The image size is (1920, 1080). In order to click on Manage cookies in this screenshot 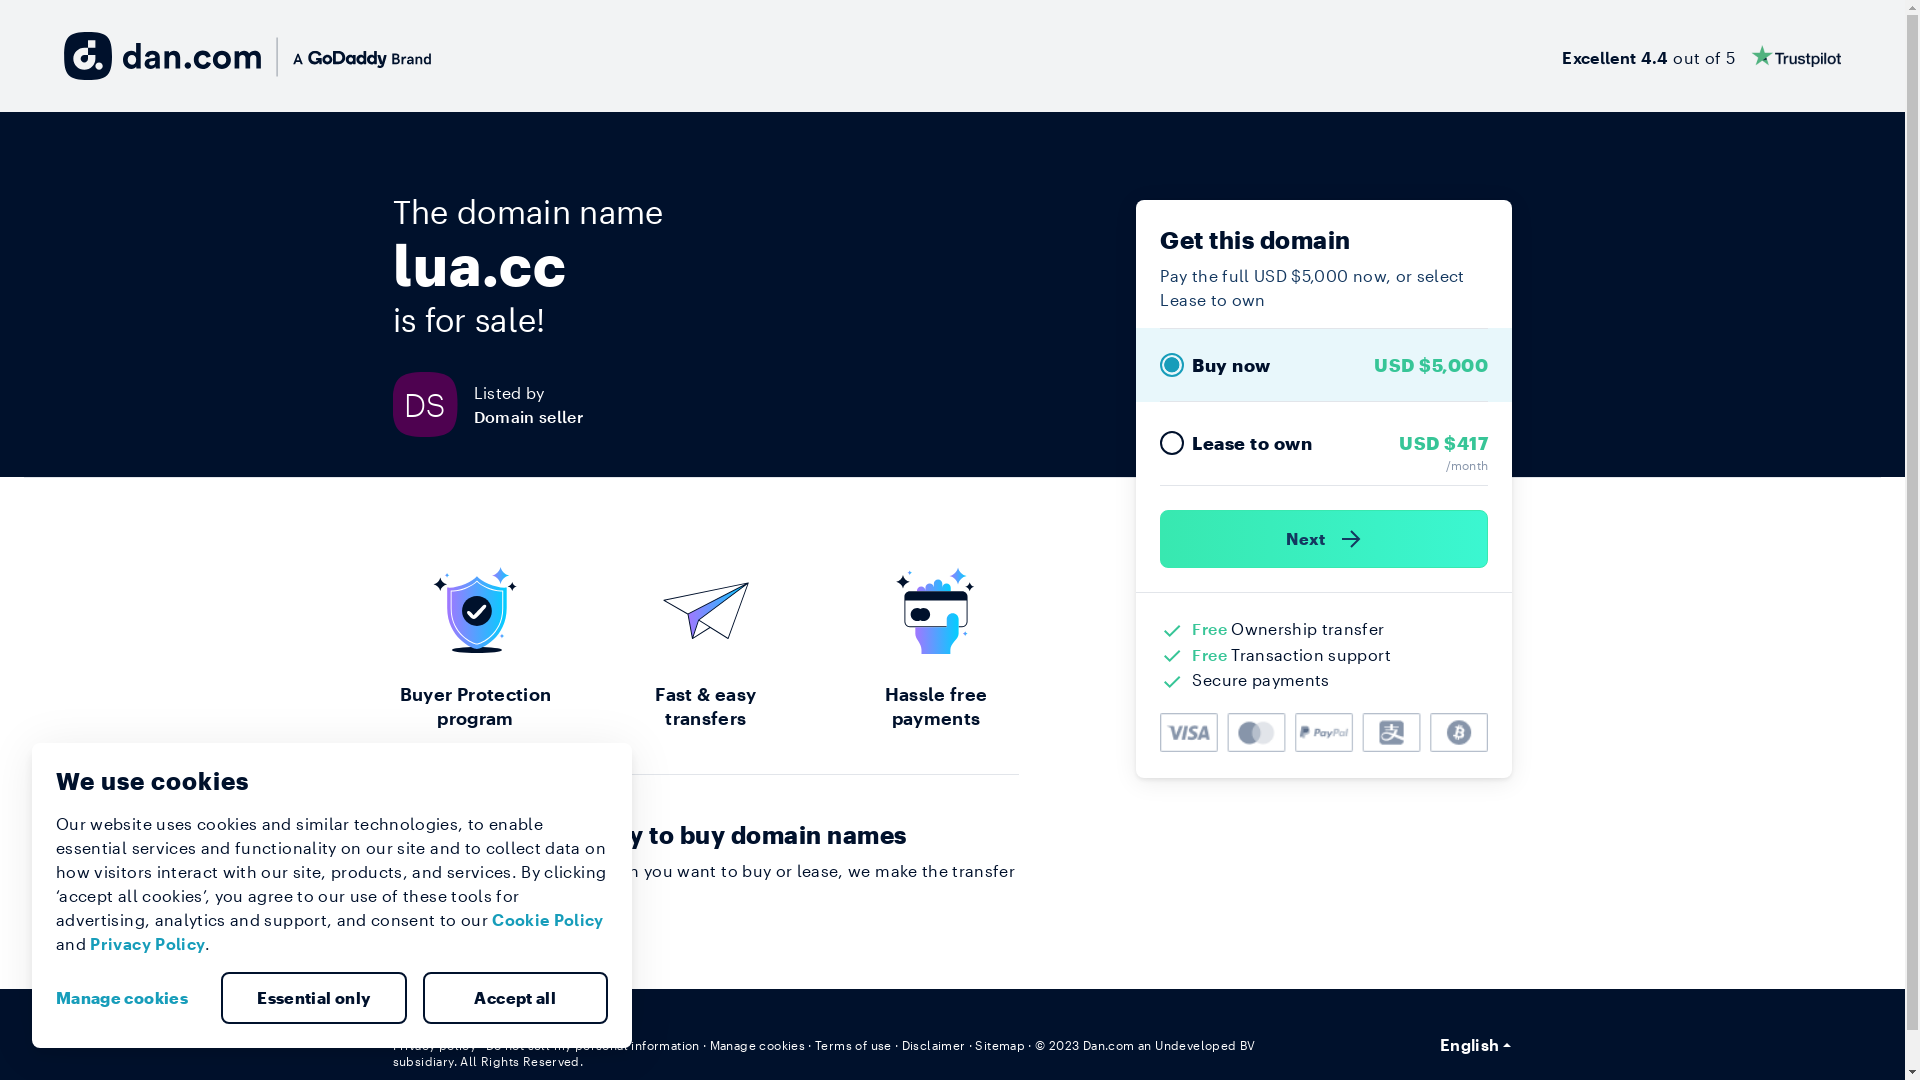, I will do `click(130, 998)`.